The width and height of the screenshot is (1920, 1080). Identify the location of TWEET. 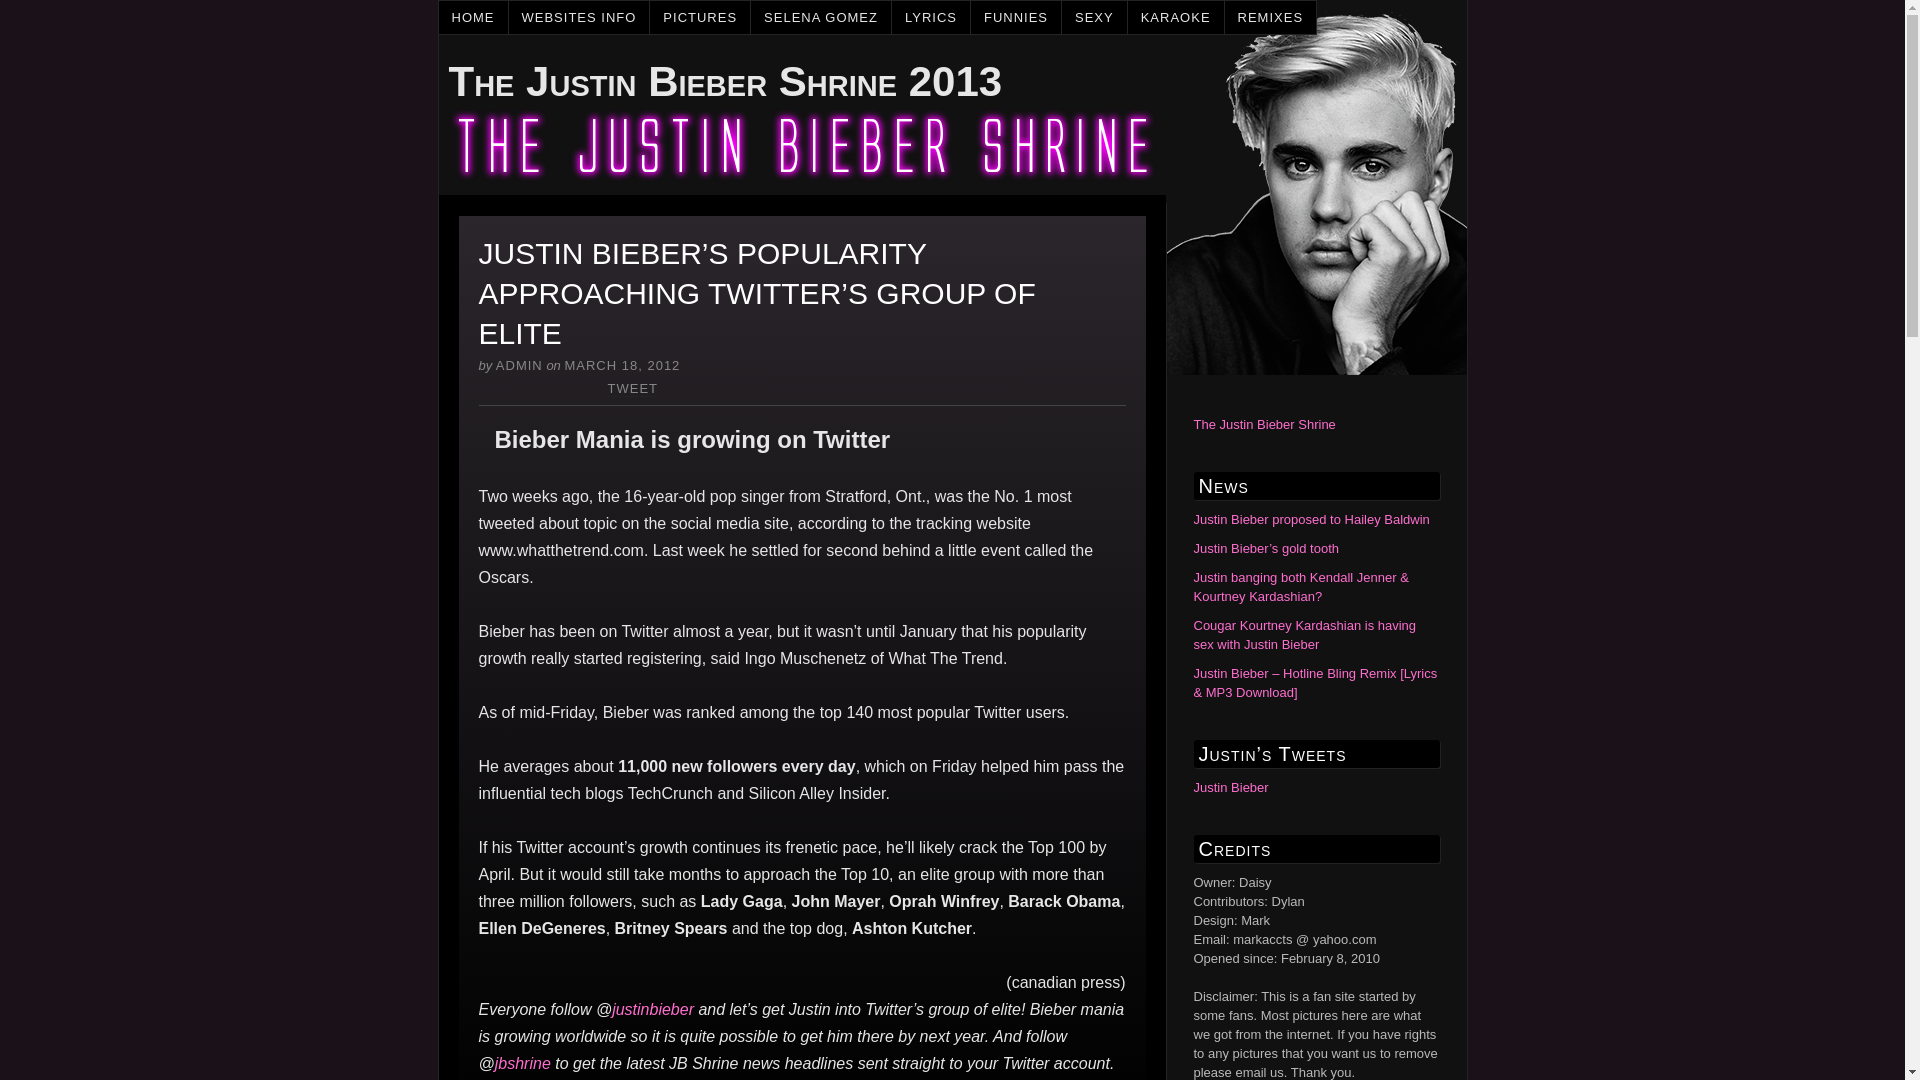
(633, 389).